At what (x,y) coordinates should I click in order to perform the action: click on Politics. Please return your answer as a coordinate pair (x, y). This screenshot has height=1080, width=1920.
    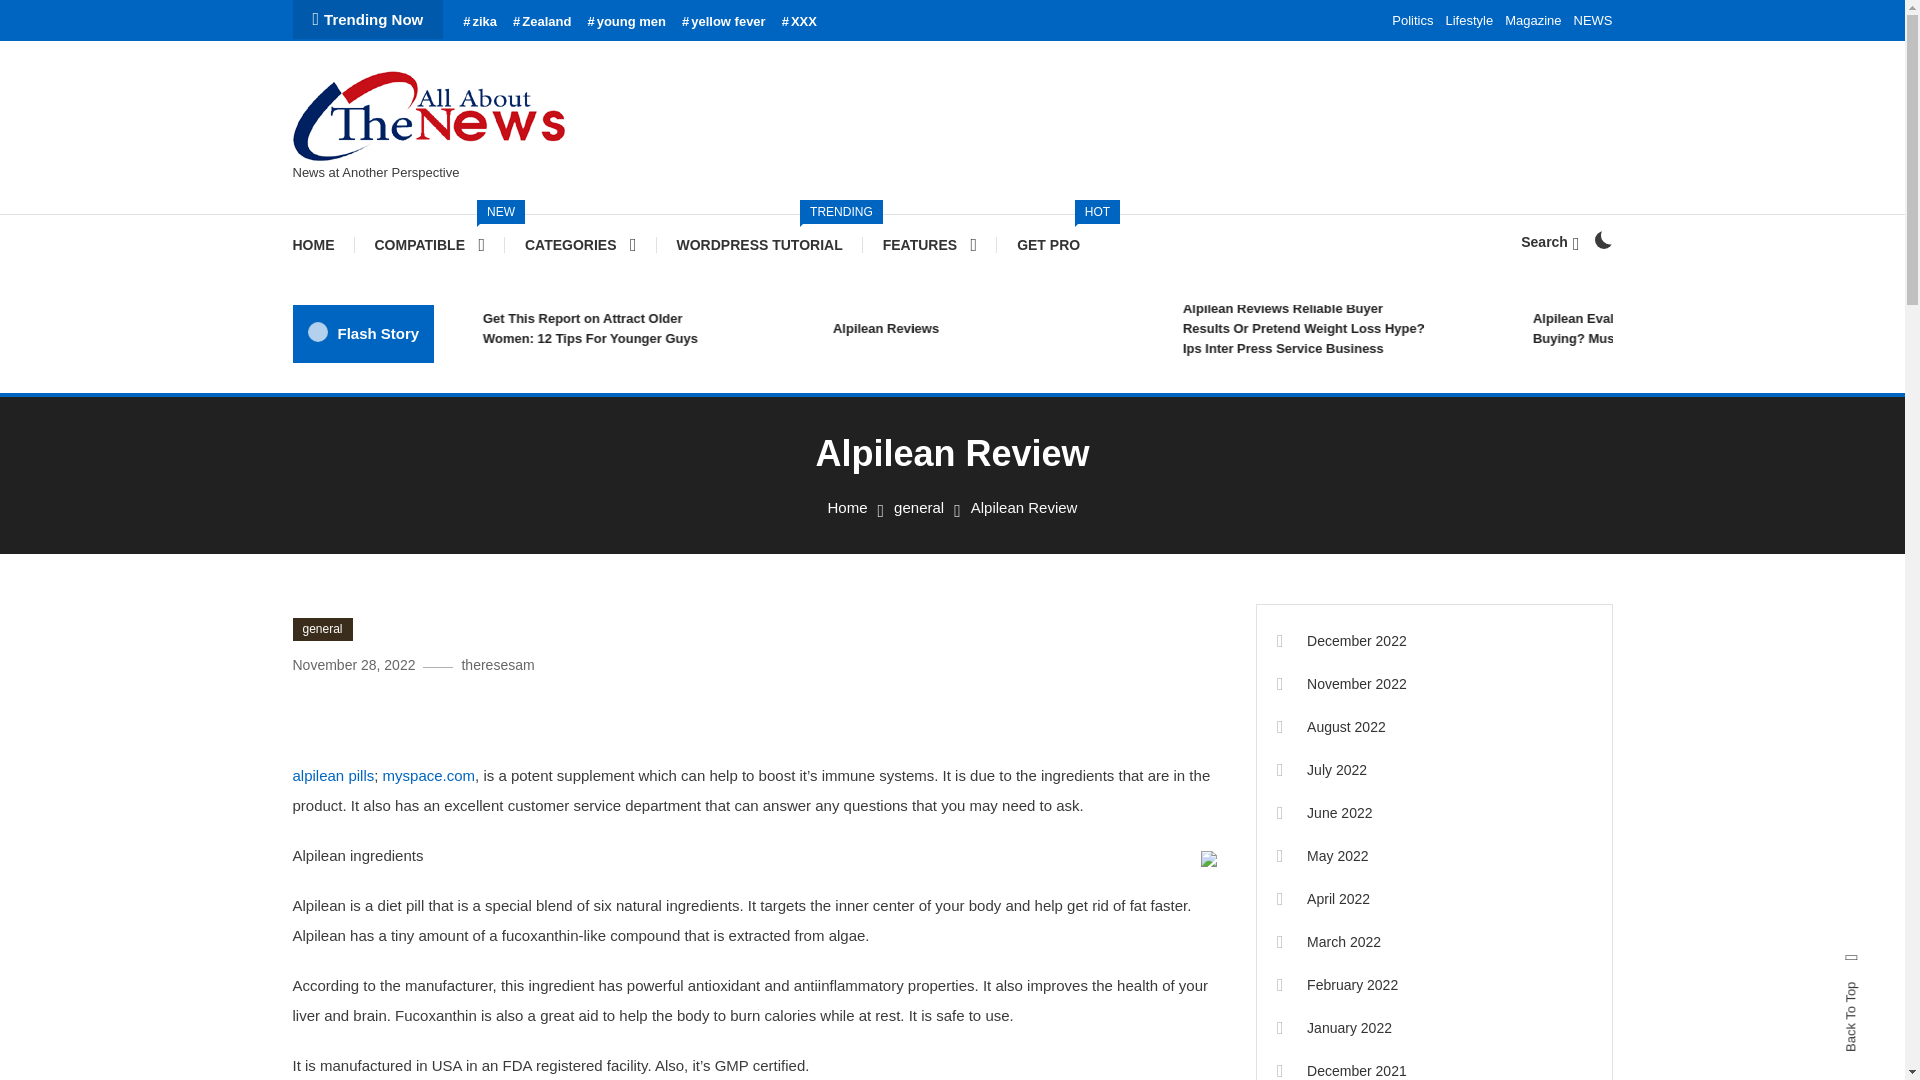
    Looking at the image, I should click on (1469, 20).